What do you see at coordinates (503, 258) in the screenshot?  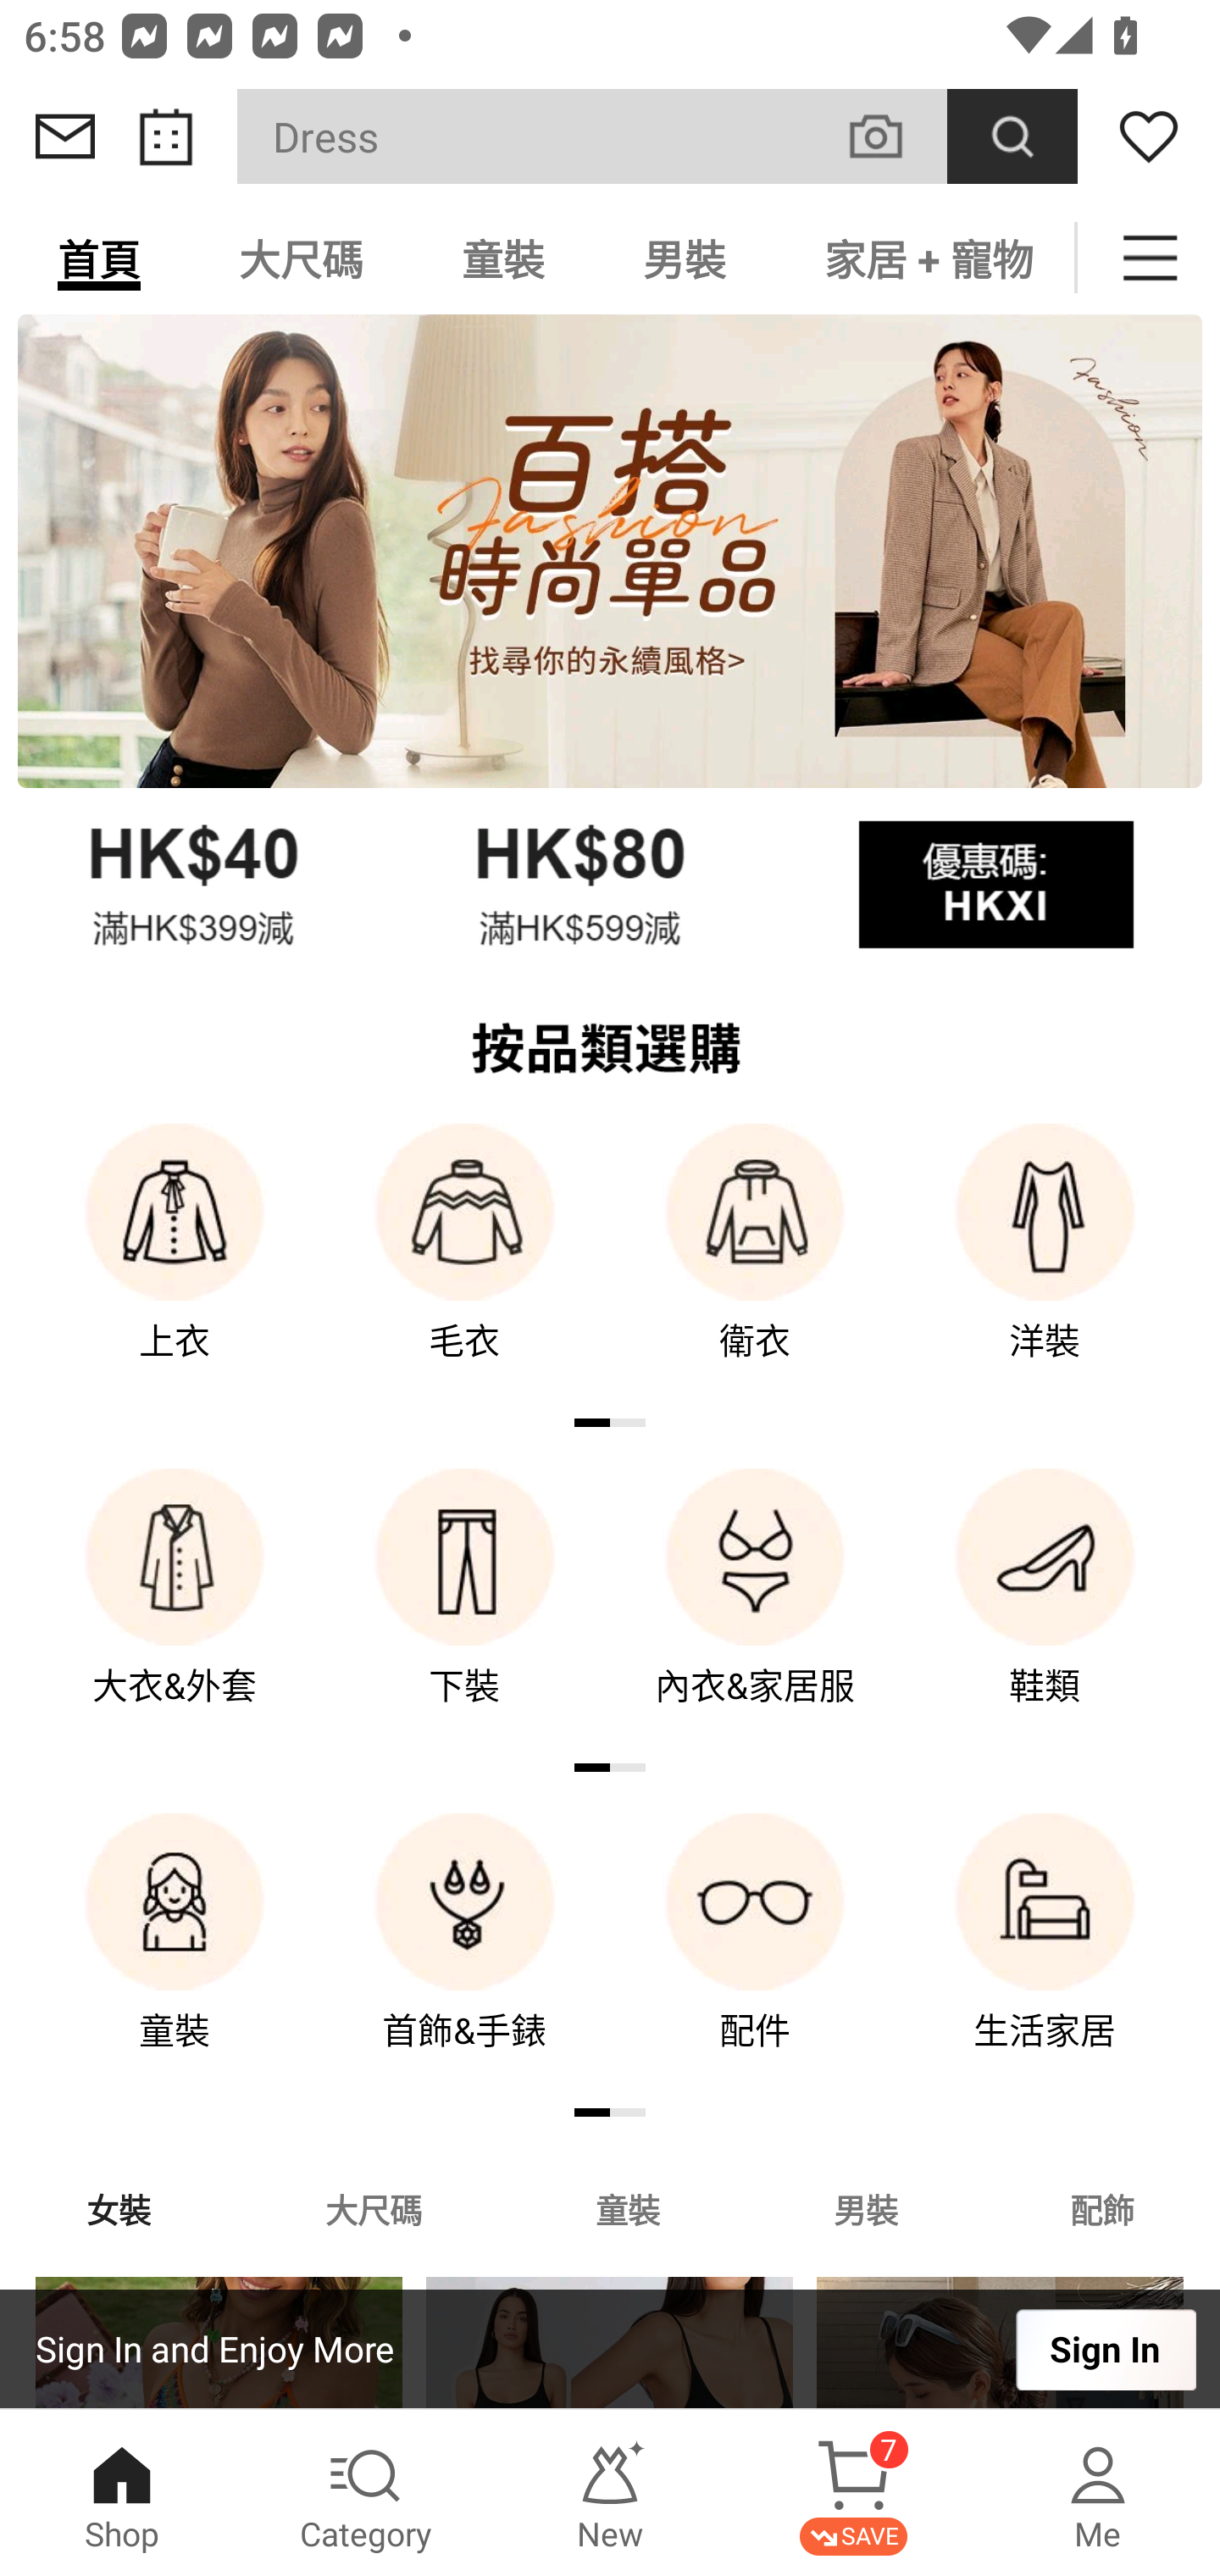 I see `童裝` at bounding box center [503, 258].